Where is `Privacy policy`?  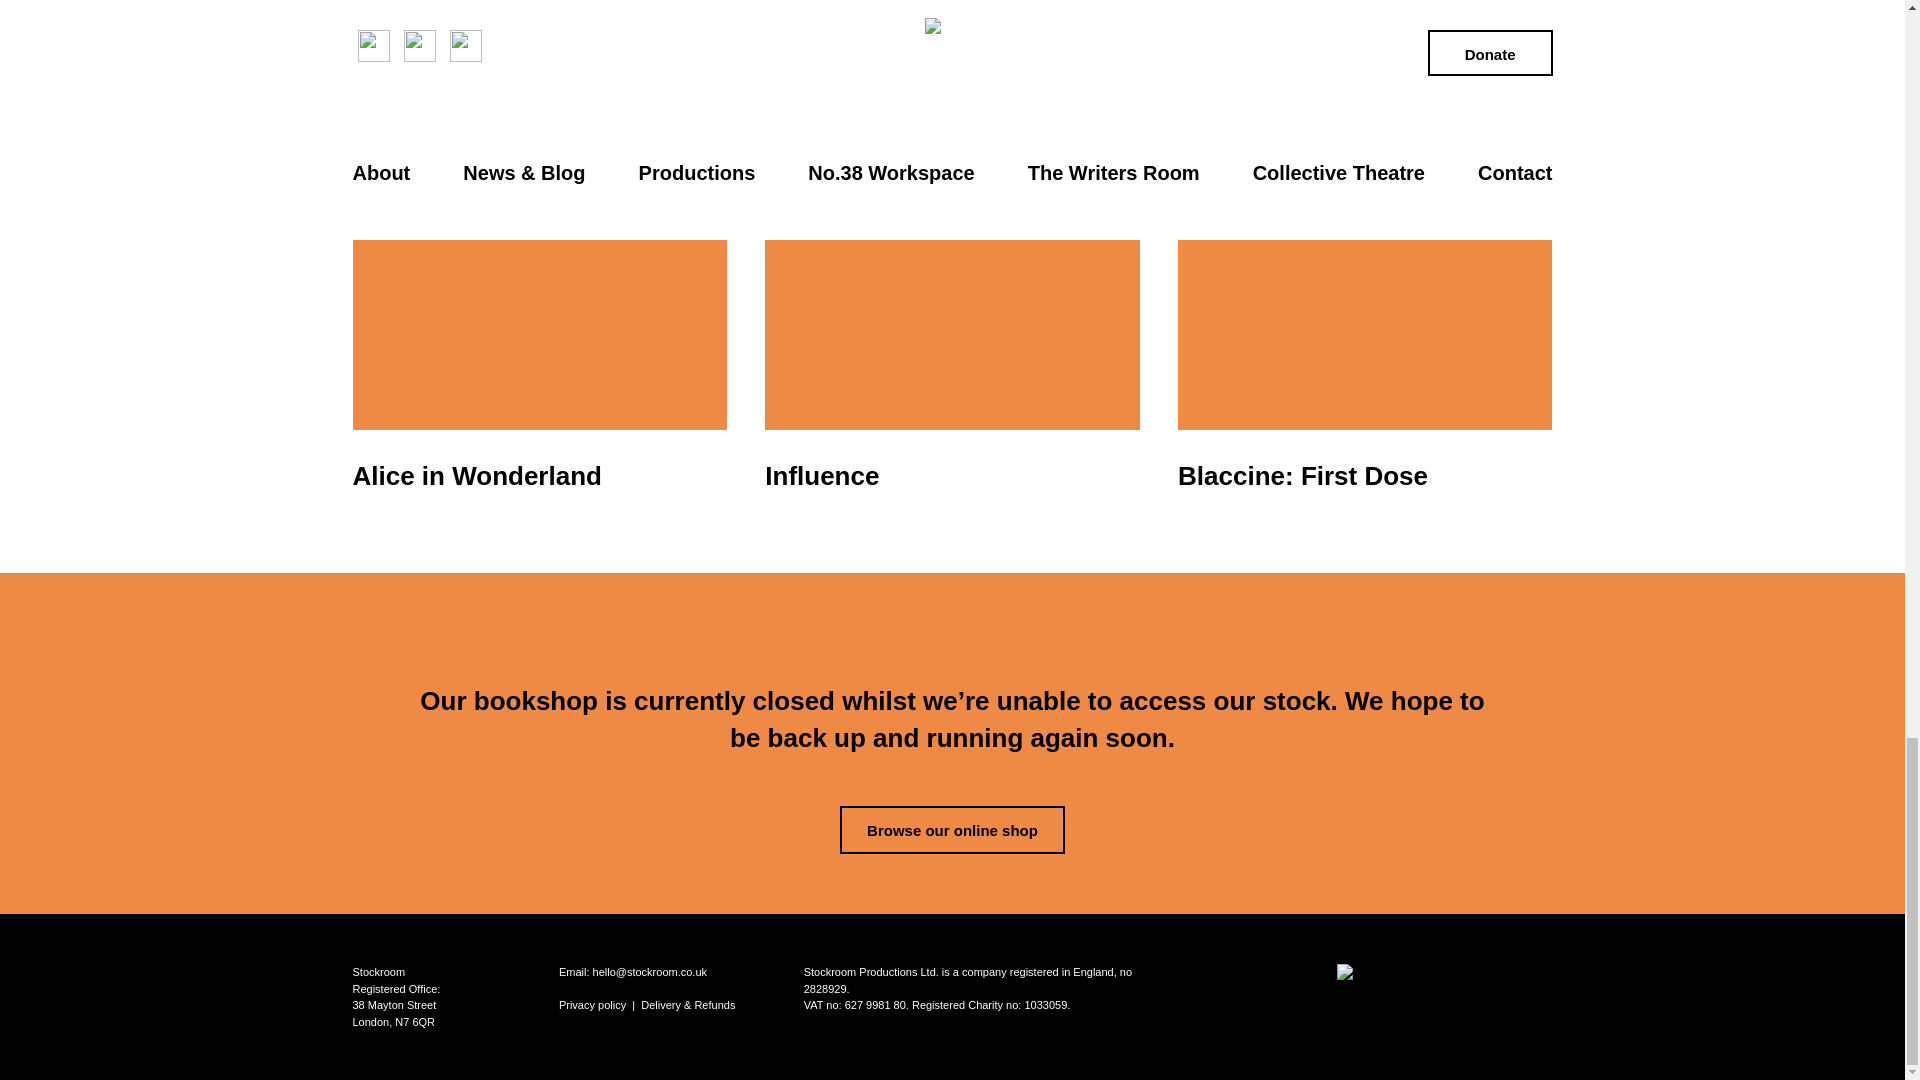
Privacy policy is located at coordinates (592, 1004).